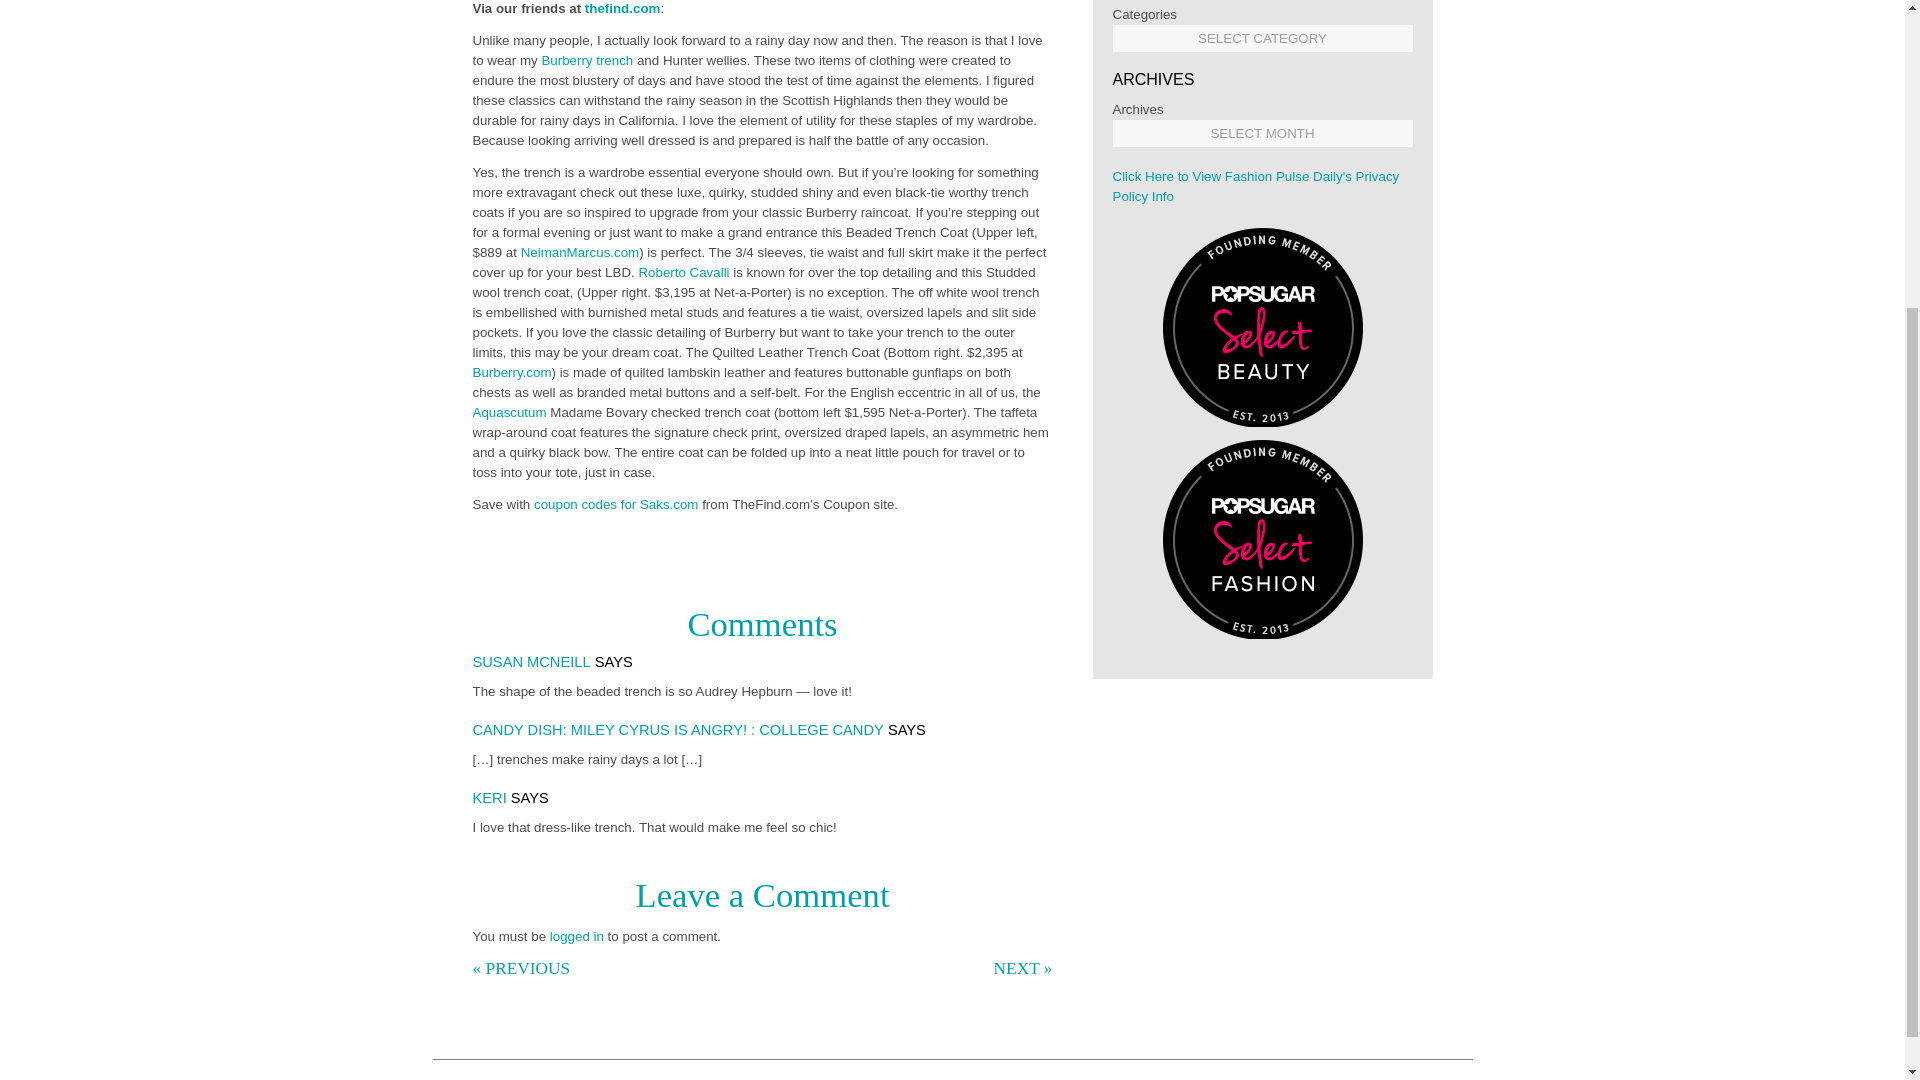 The height and width of the screenshot is (1080, 1920). Describe the element at coordinates (512, 372) in the screenshot. I see `Burberry.com` at that location.